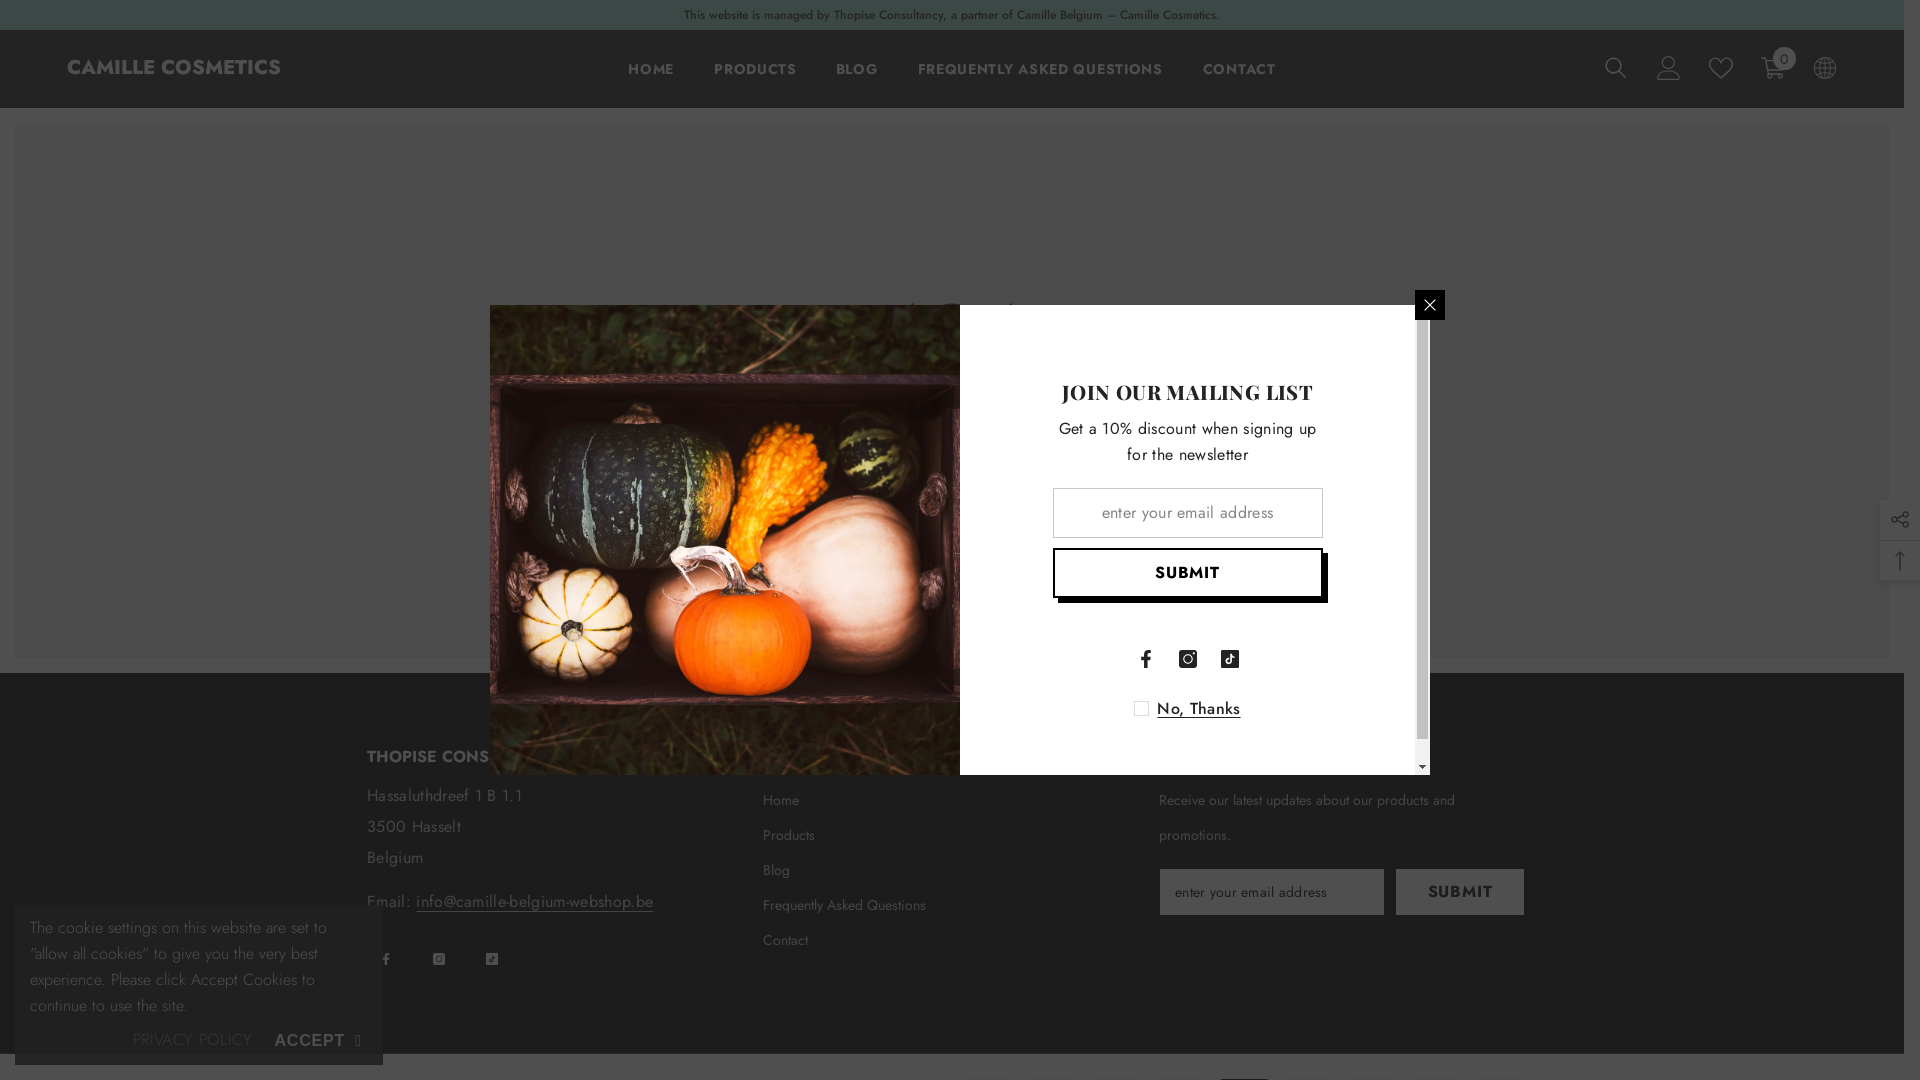 The image size is (1920, 1080). I want to click on Products, so click(789, 836).